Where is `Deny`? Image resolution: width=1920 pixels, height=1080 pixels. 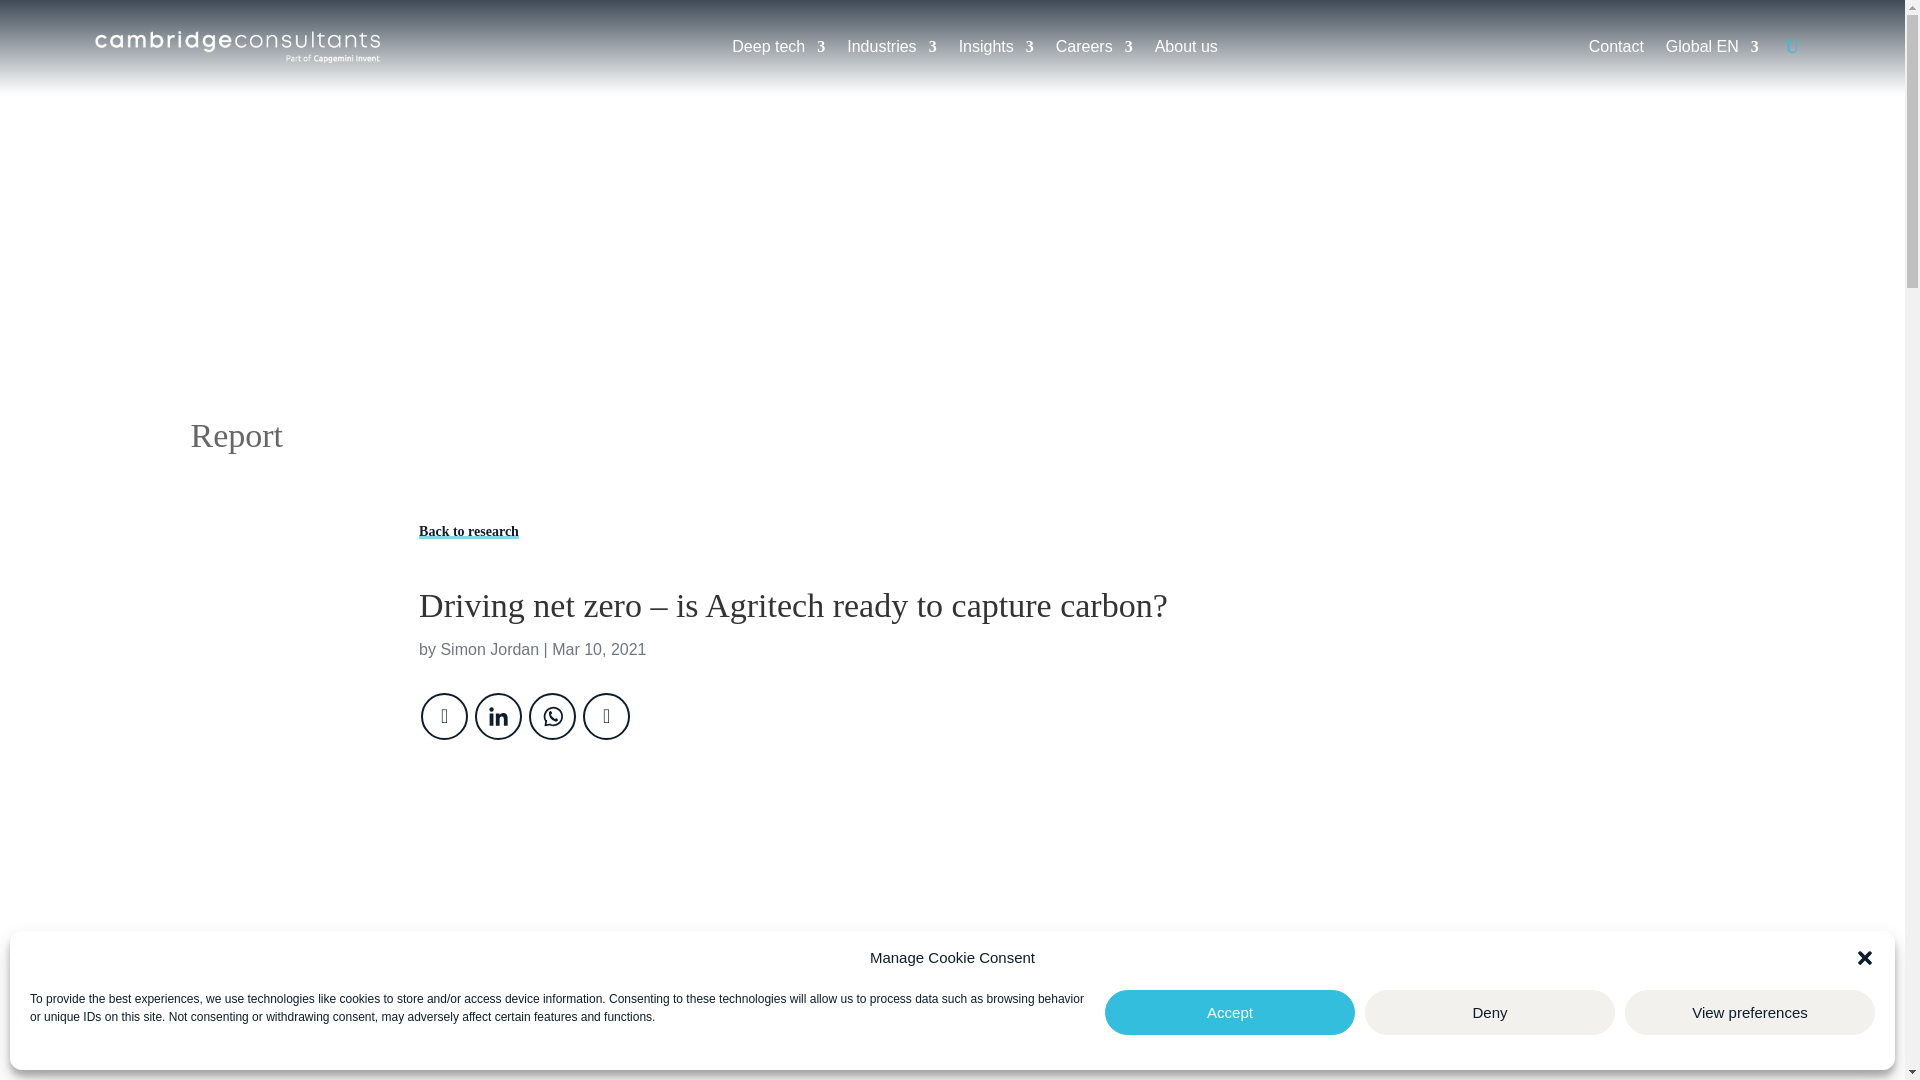
Deny is located at coordinates (1490, 1012).